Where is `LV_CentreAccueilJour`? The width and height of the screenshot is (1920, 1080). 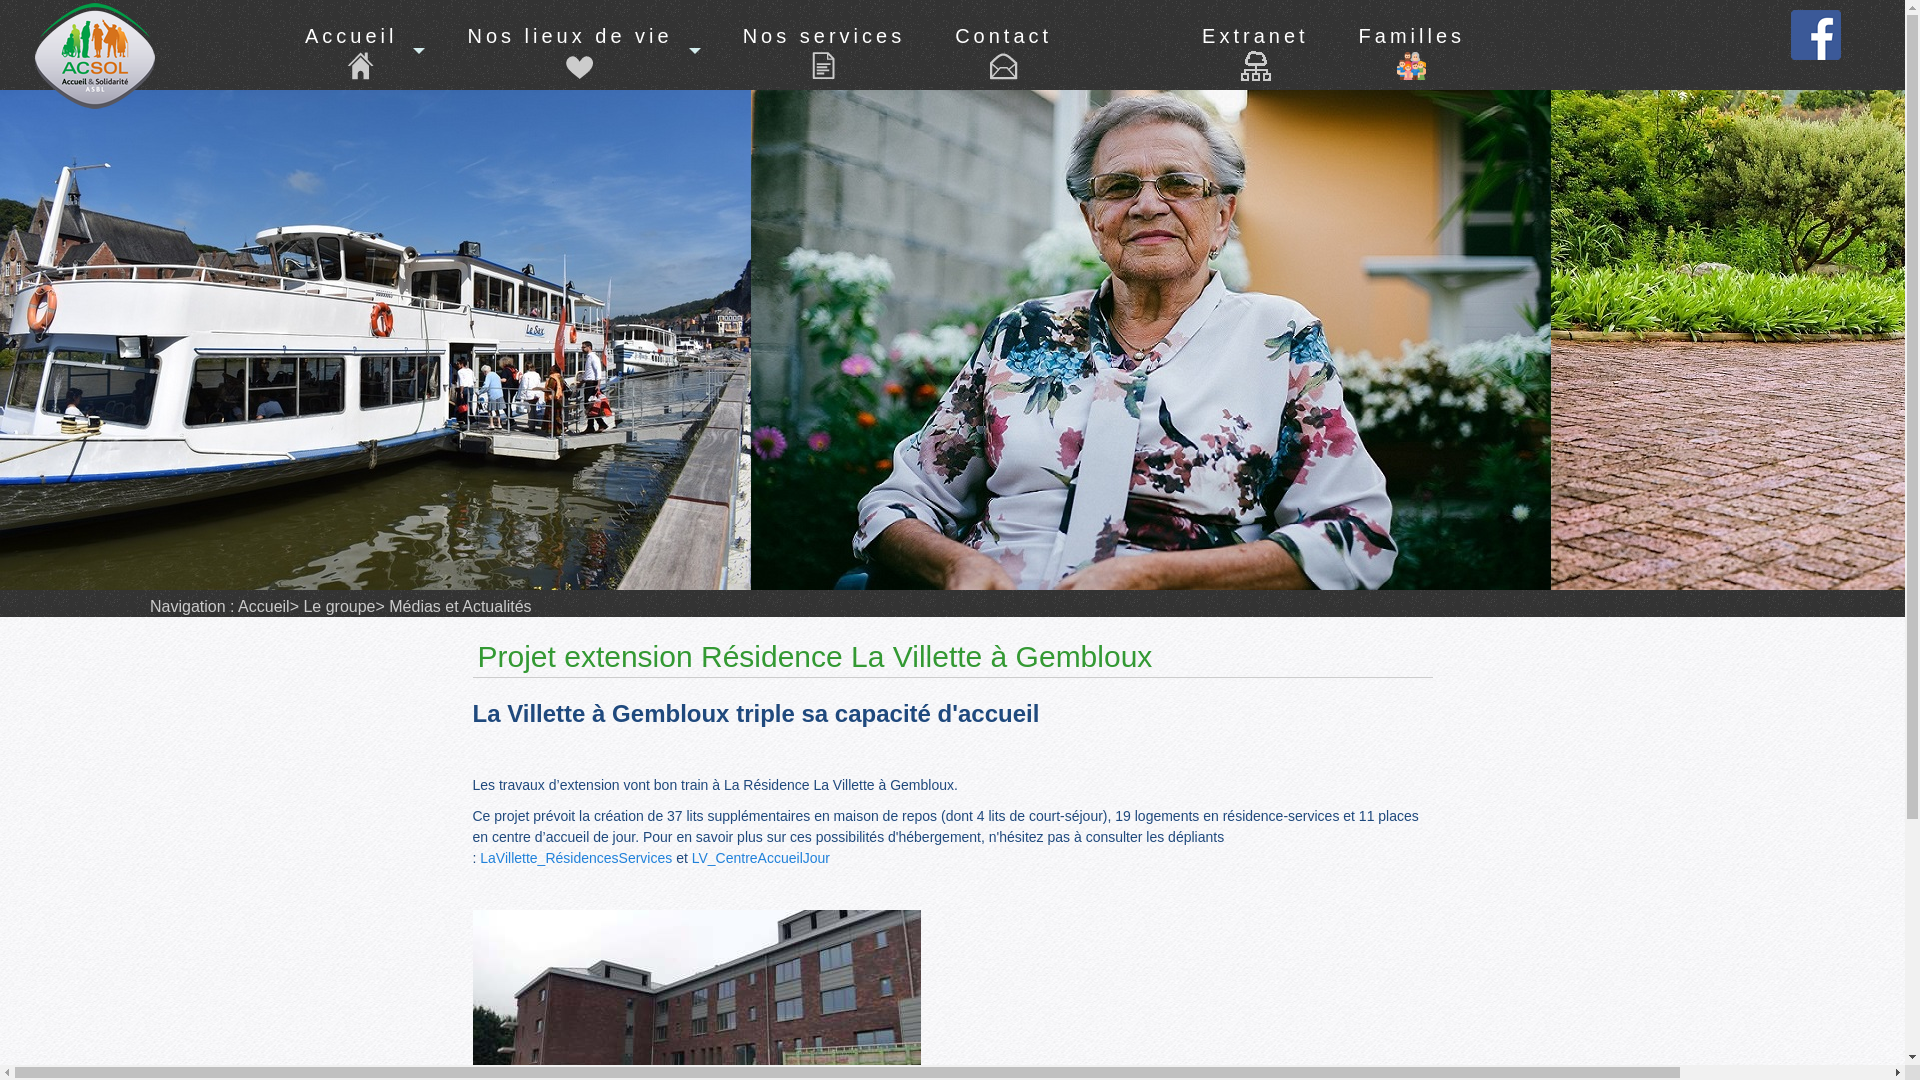 LV_CentreAccueilJour is located at coordinates (761, 858).